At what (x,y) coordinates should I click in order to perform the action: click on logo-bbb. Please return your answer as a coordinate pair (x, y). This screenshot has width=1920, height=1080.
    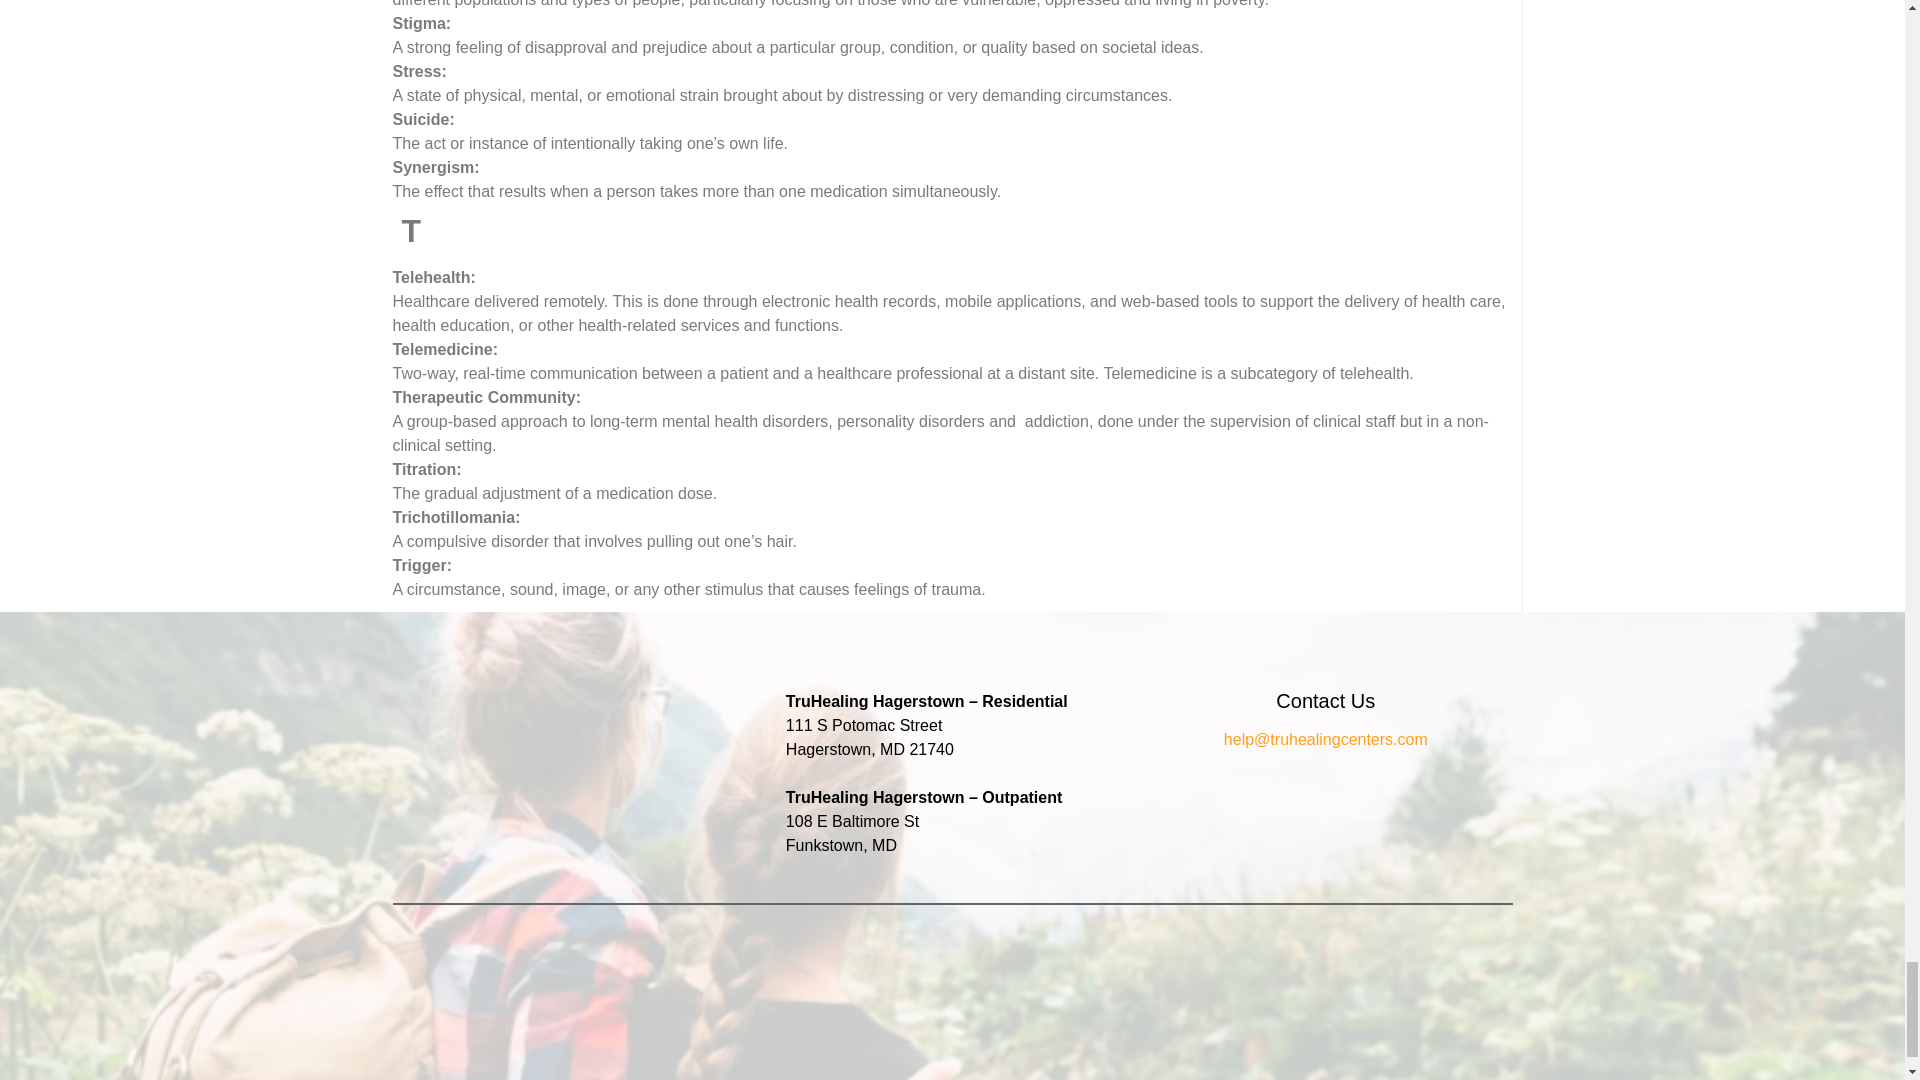
    Looking at the image, I should click on (1160, 1010).